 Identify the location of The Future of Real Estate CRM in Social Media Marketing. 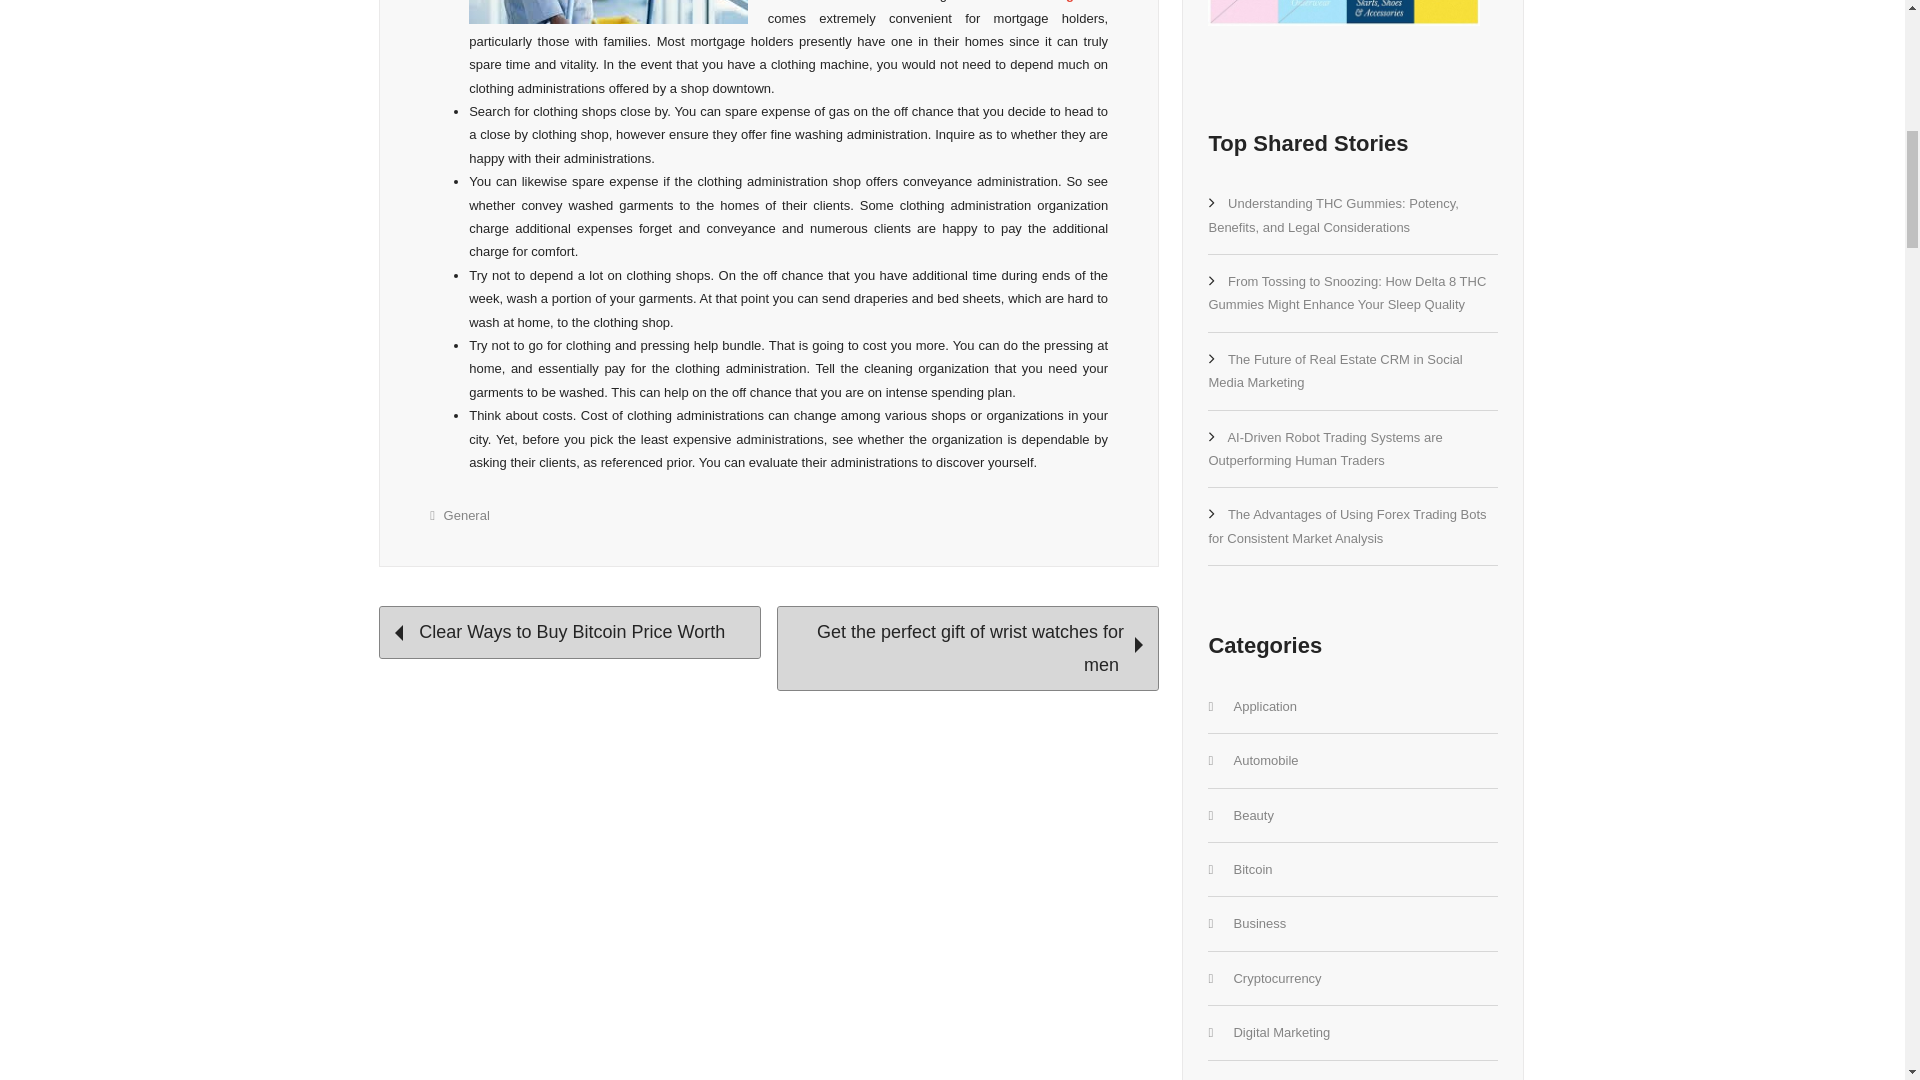
(1334, 370).